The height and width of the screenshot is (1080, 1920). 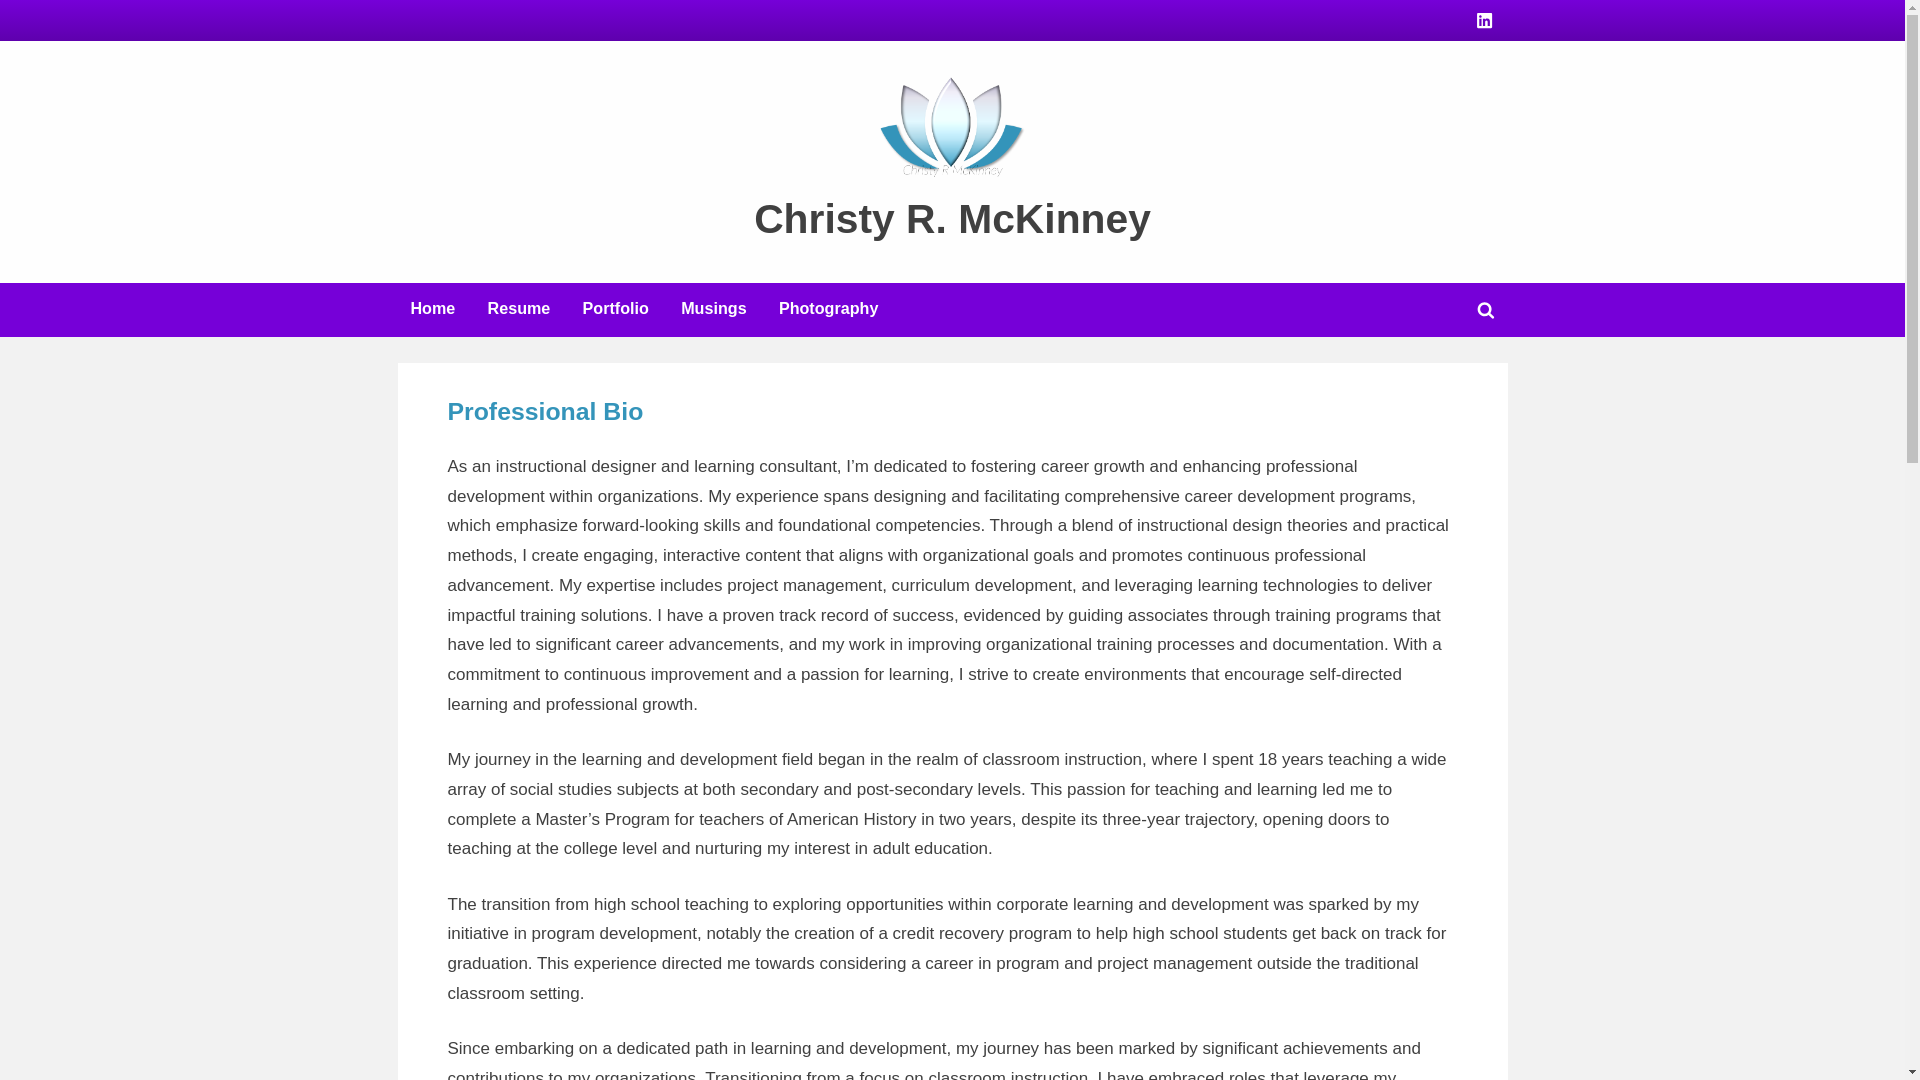 I want to click on Portfolio, so click(x=616, y=310).